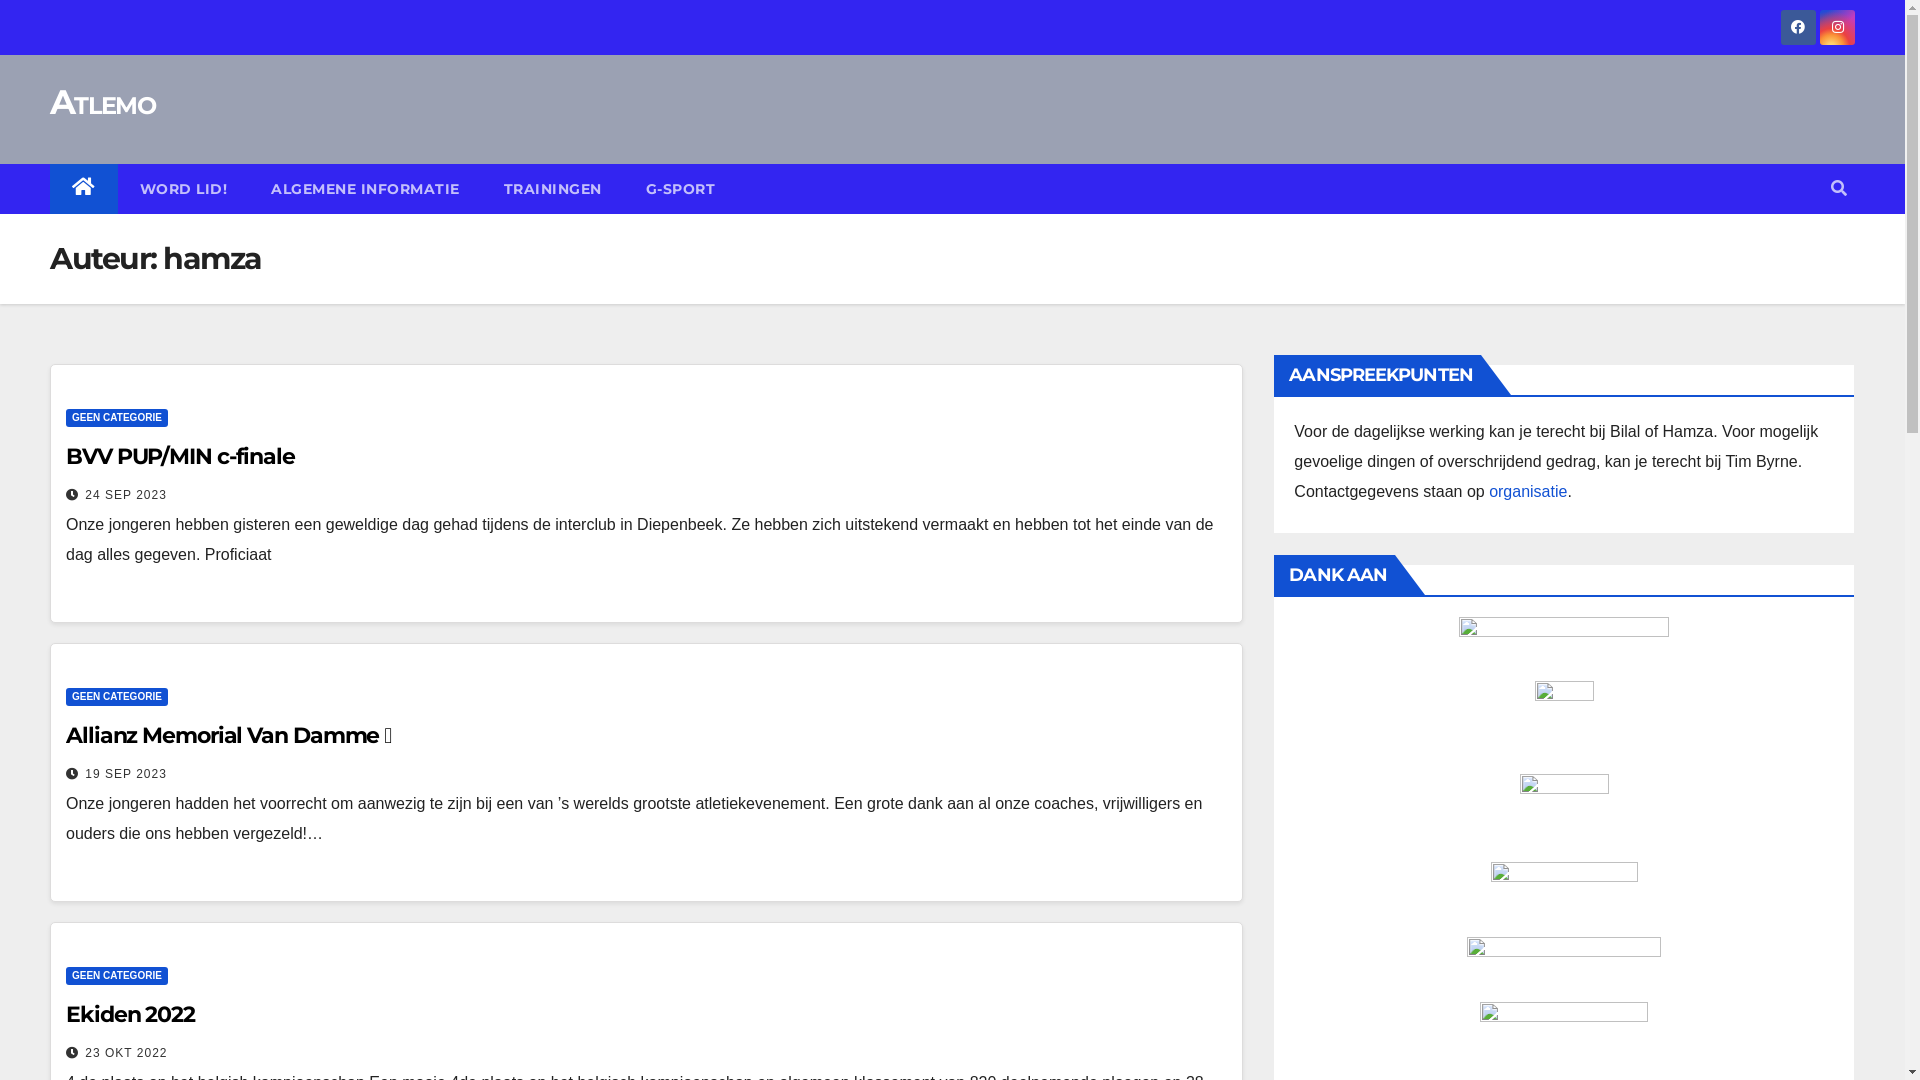 Image resolution: width=1920 pixels, height=1080 pixels. What do you see at coordinates (1528, 492) in the screenshot?
I see `organisatie` at bounding box center [1528, 492].